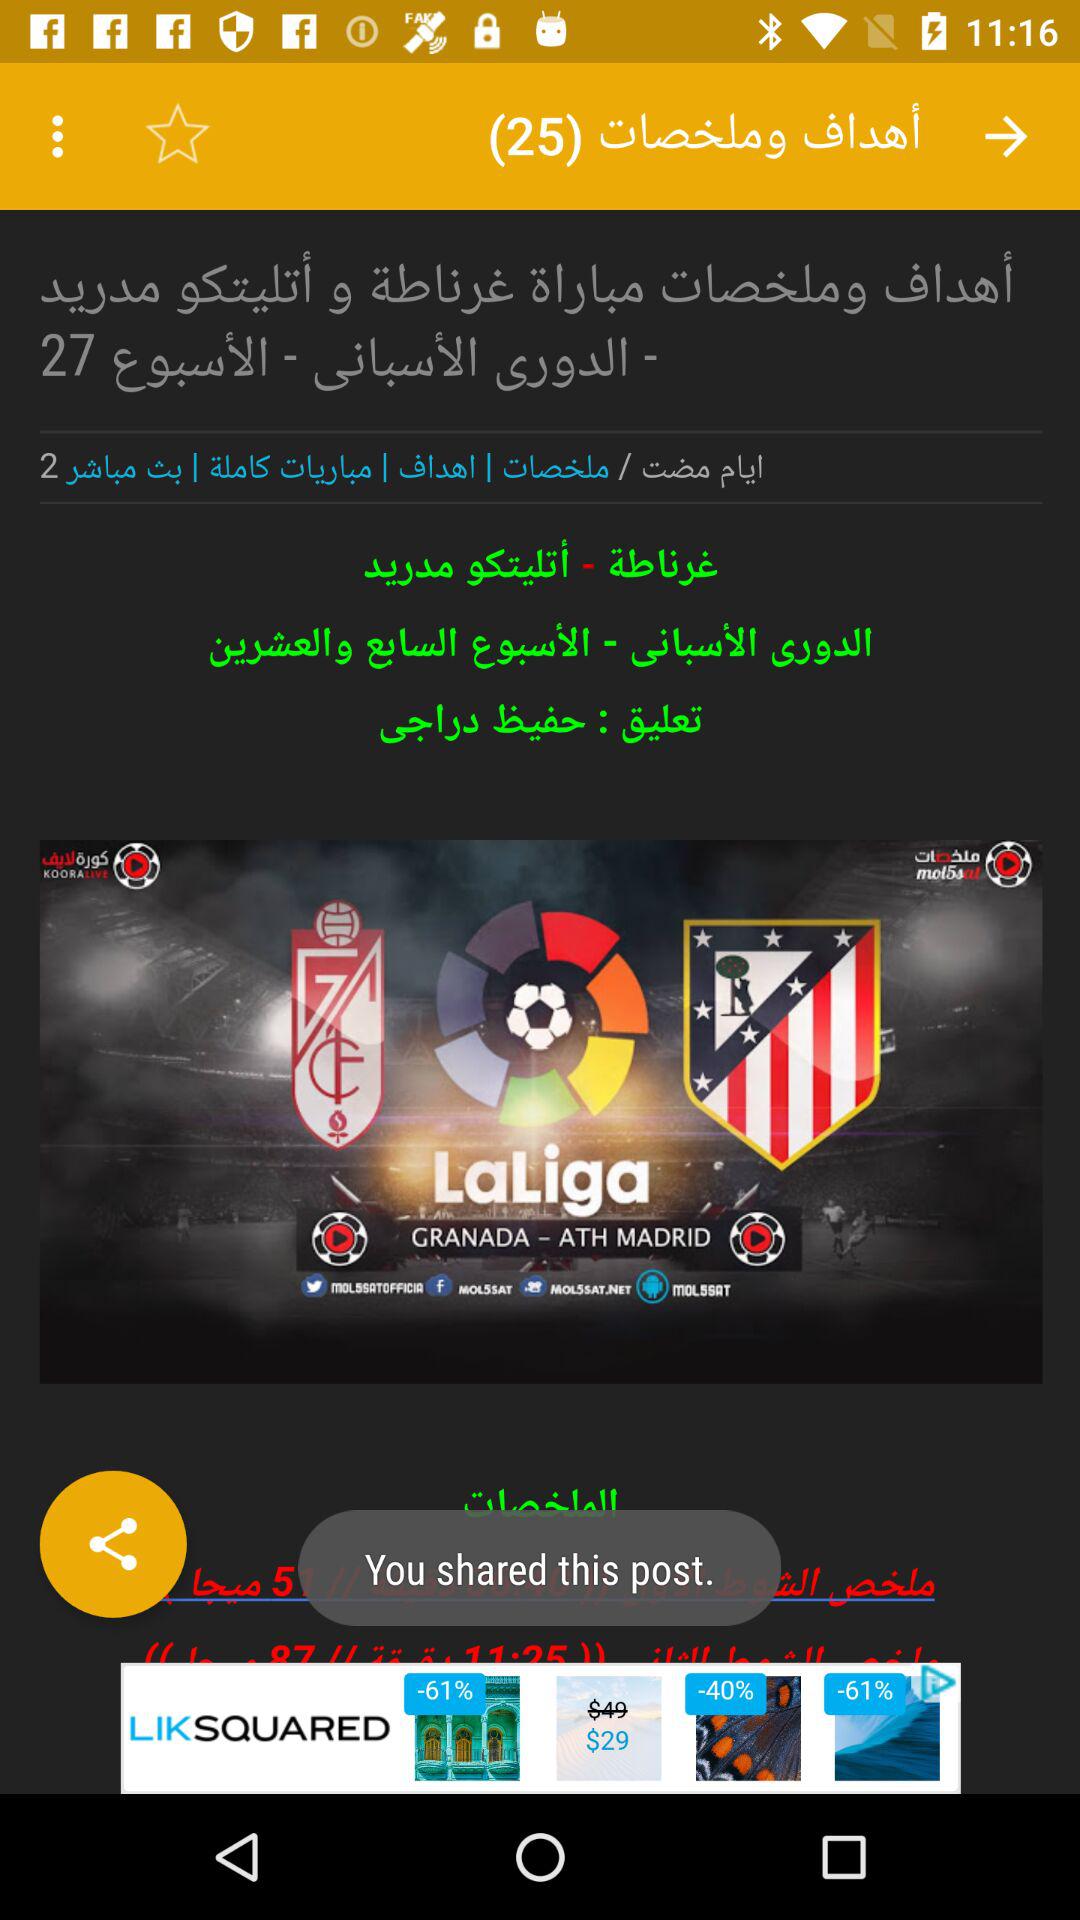 This screenshot has width=1080, height=1920. Describe the element at coordinates (540, 1728) in the screenshot. I see `advertisement` at that location.